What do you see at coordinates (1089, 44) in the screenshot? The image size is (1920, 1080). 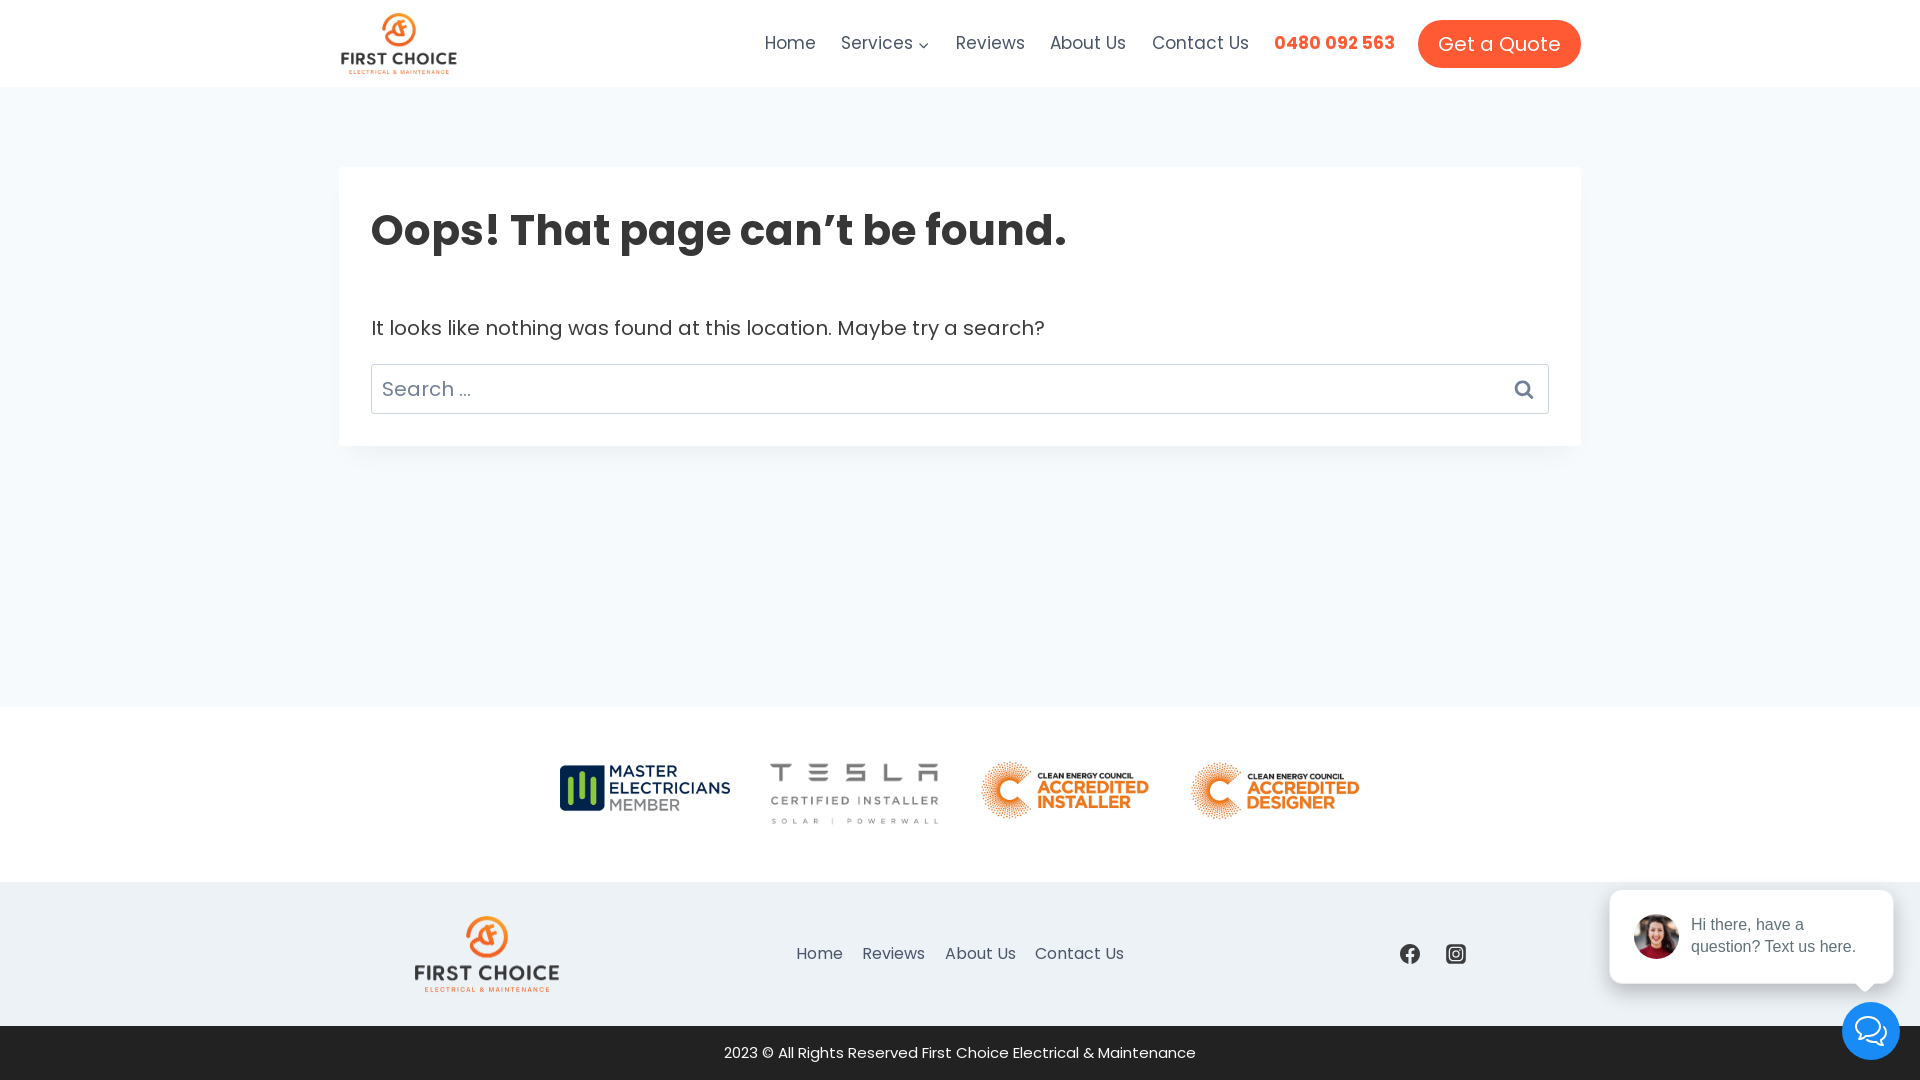 I see `About Us` at bounding box center [1089, 44].